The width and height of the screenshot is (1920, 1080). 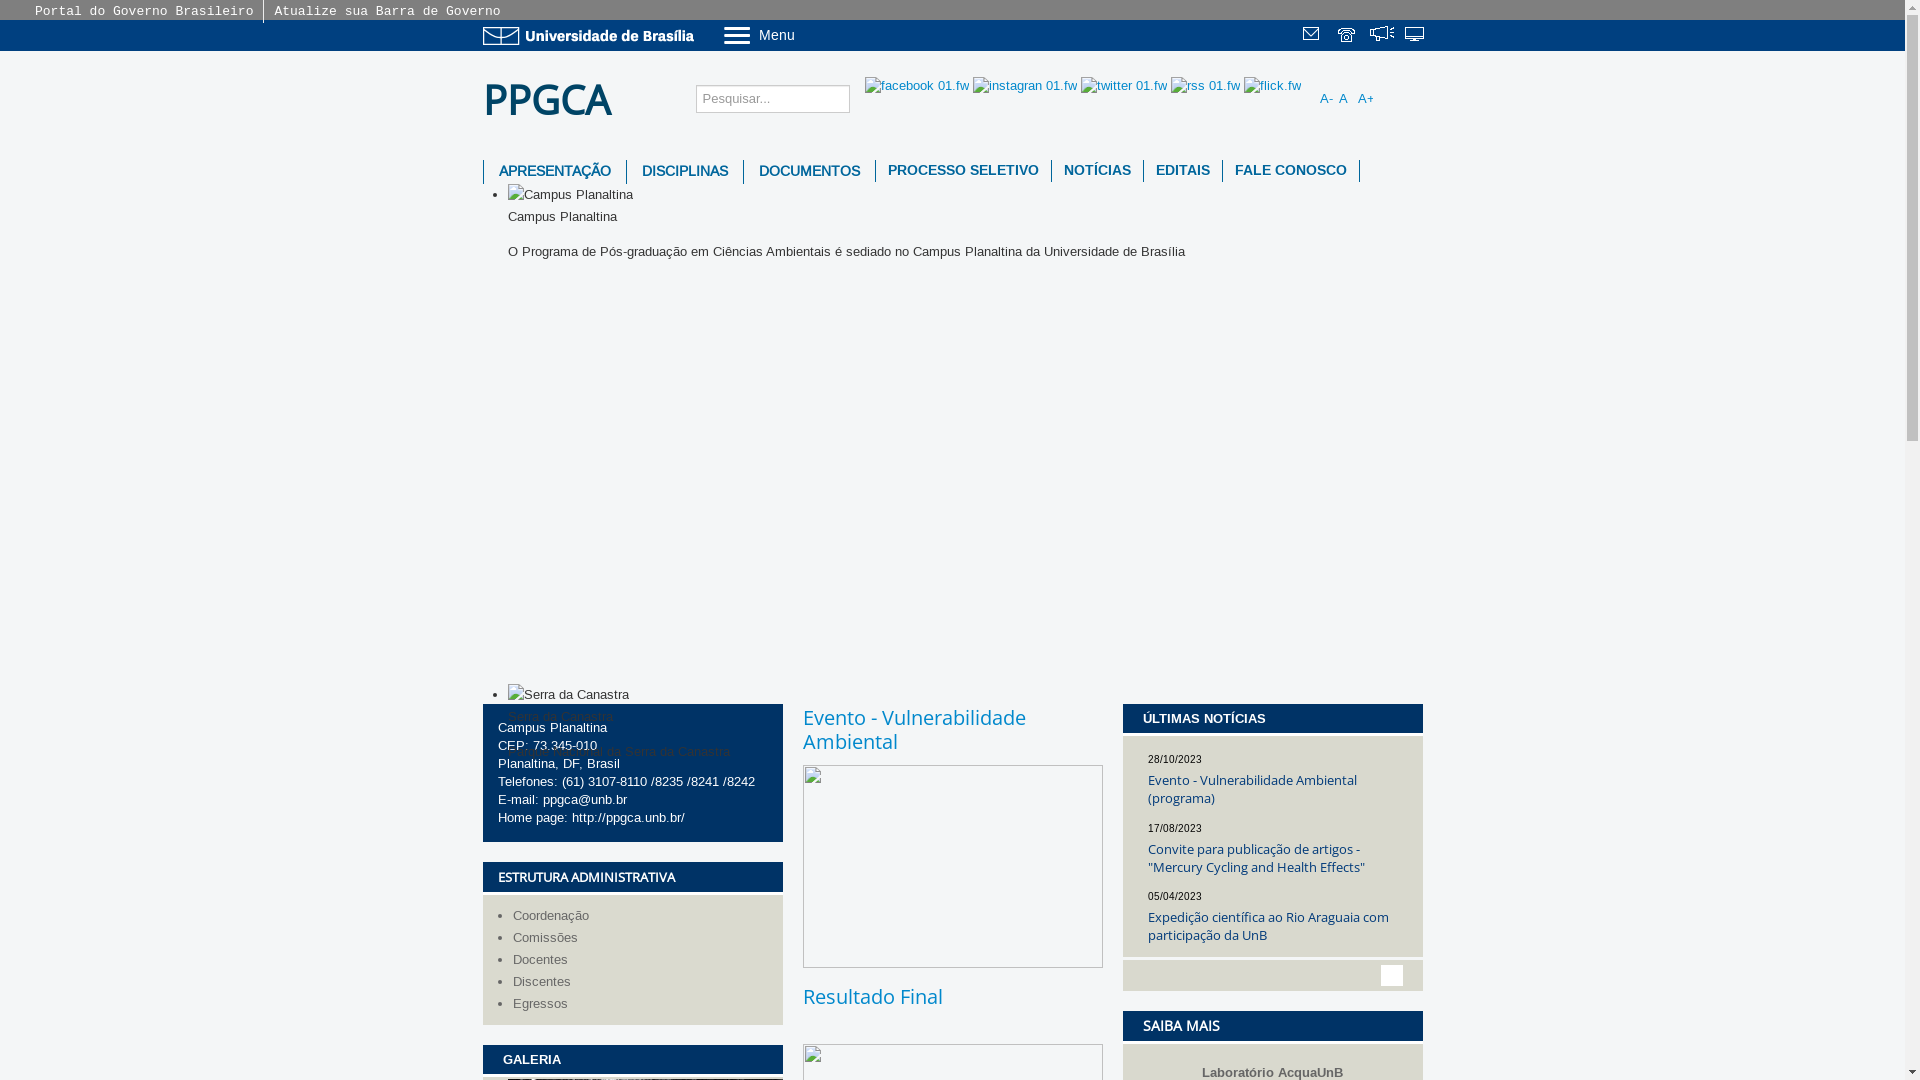 What do you see at coordinates (1381, 976) in the screenshot?
I see `+` at bounding box center [1381, 976].